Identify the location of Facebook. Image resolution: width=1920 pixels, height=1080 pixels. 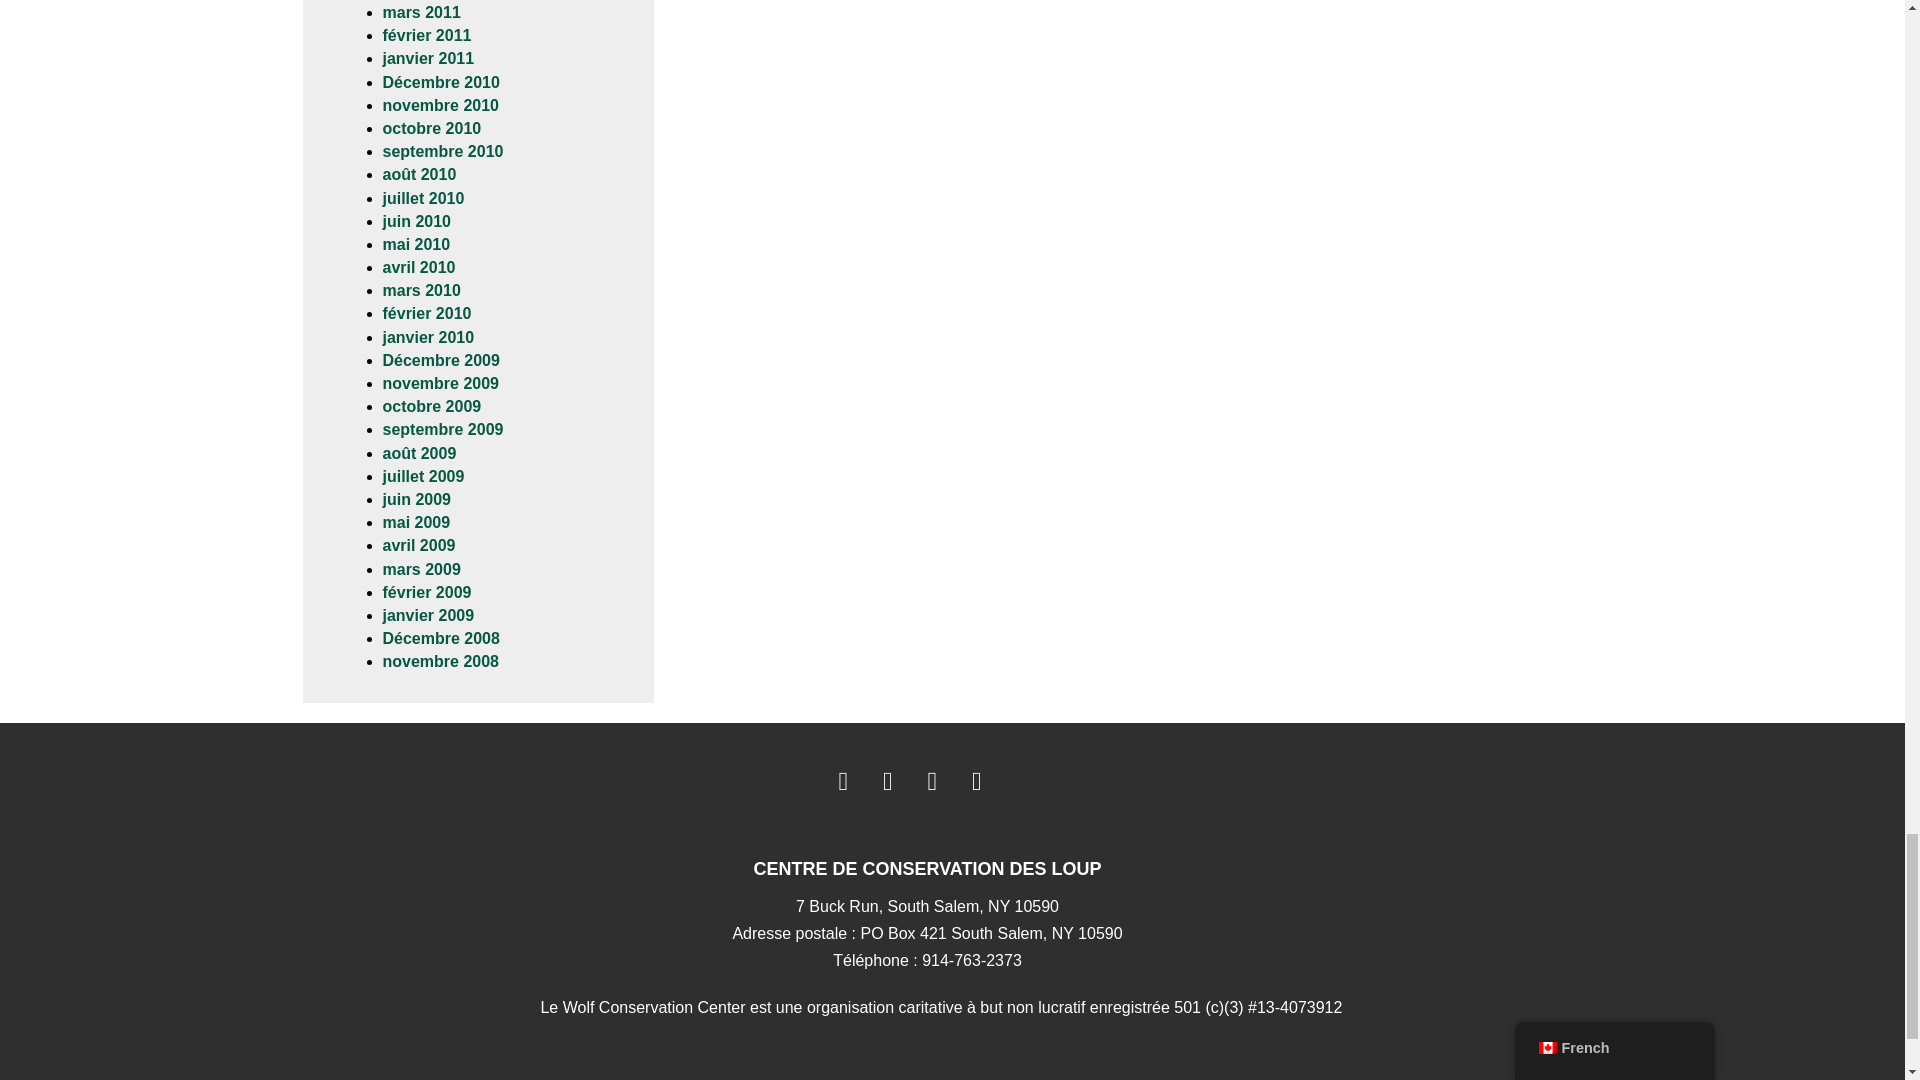
(842, 781).